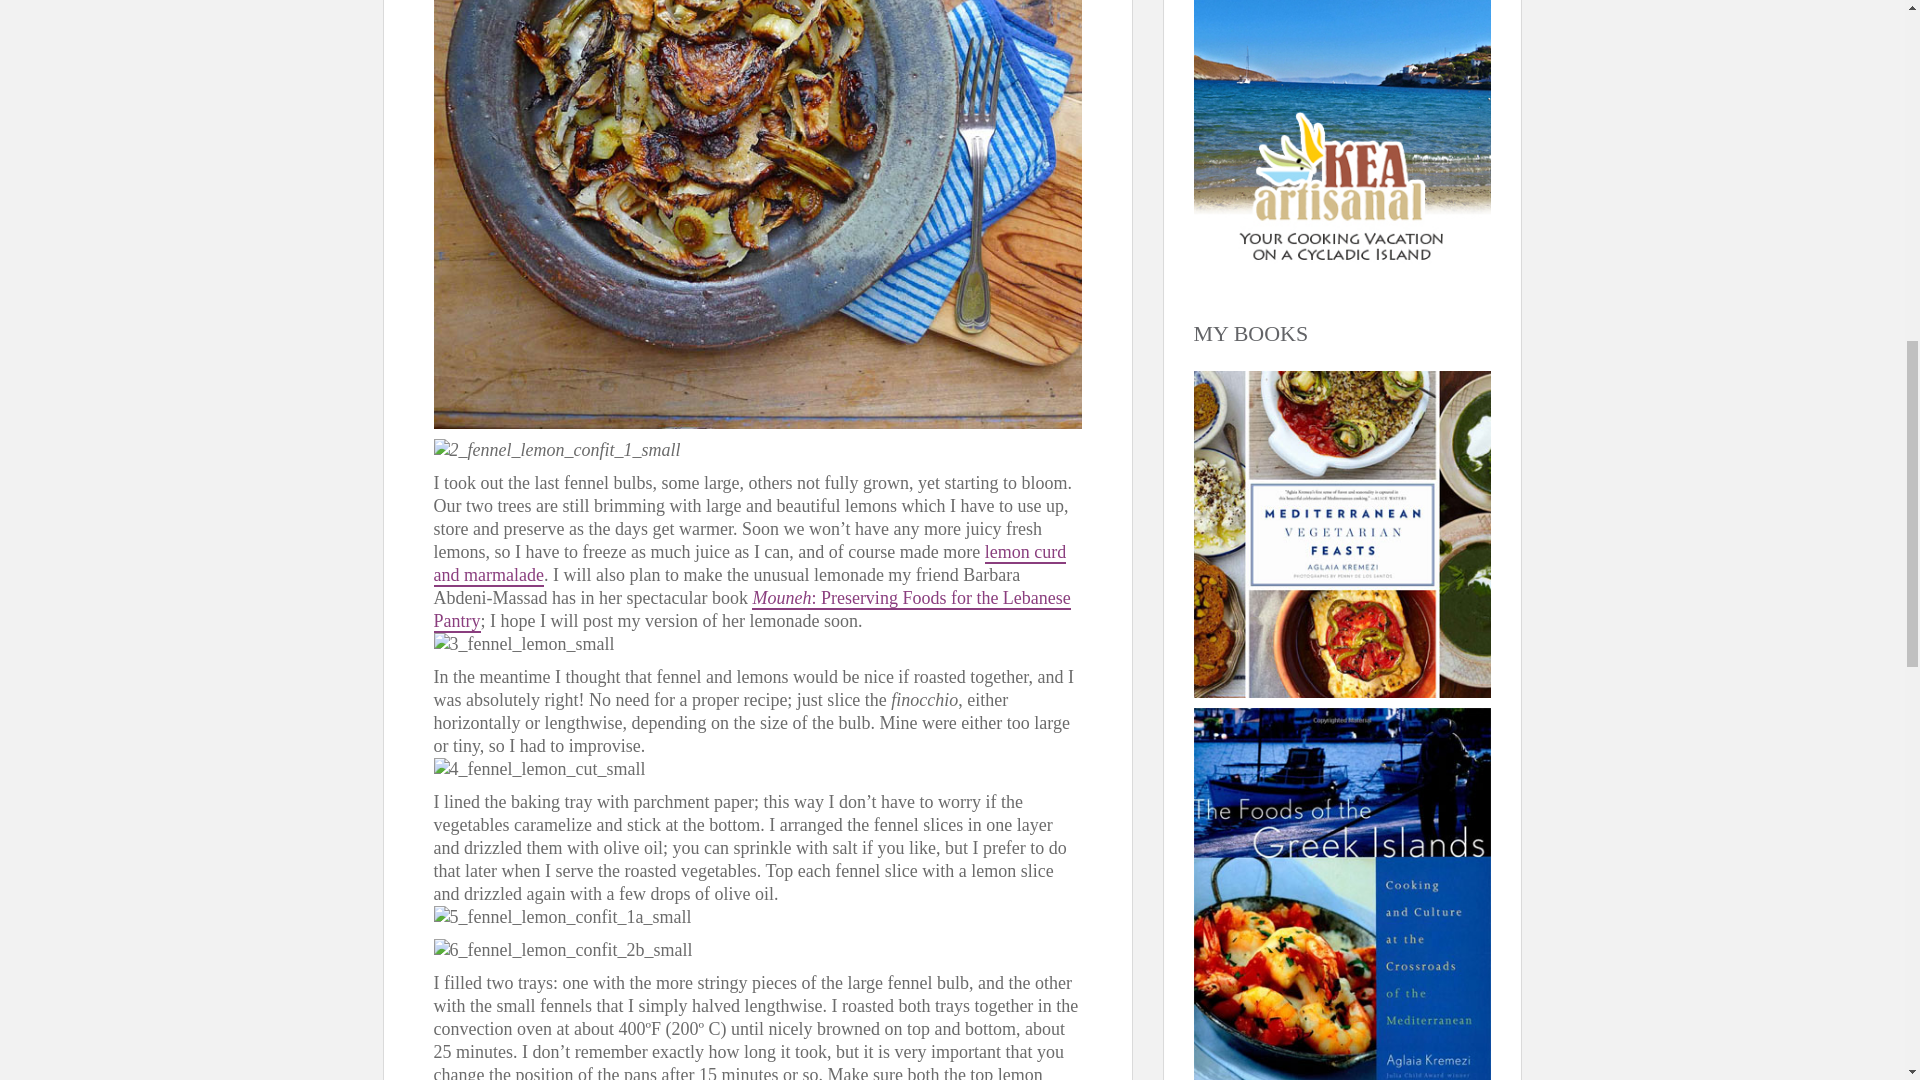  I want to click on Mouneh: Preserving Foods for the Lebanese Pantry, so click(752, 610).